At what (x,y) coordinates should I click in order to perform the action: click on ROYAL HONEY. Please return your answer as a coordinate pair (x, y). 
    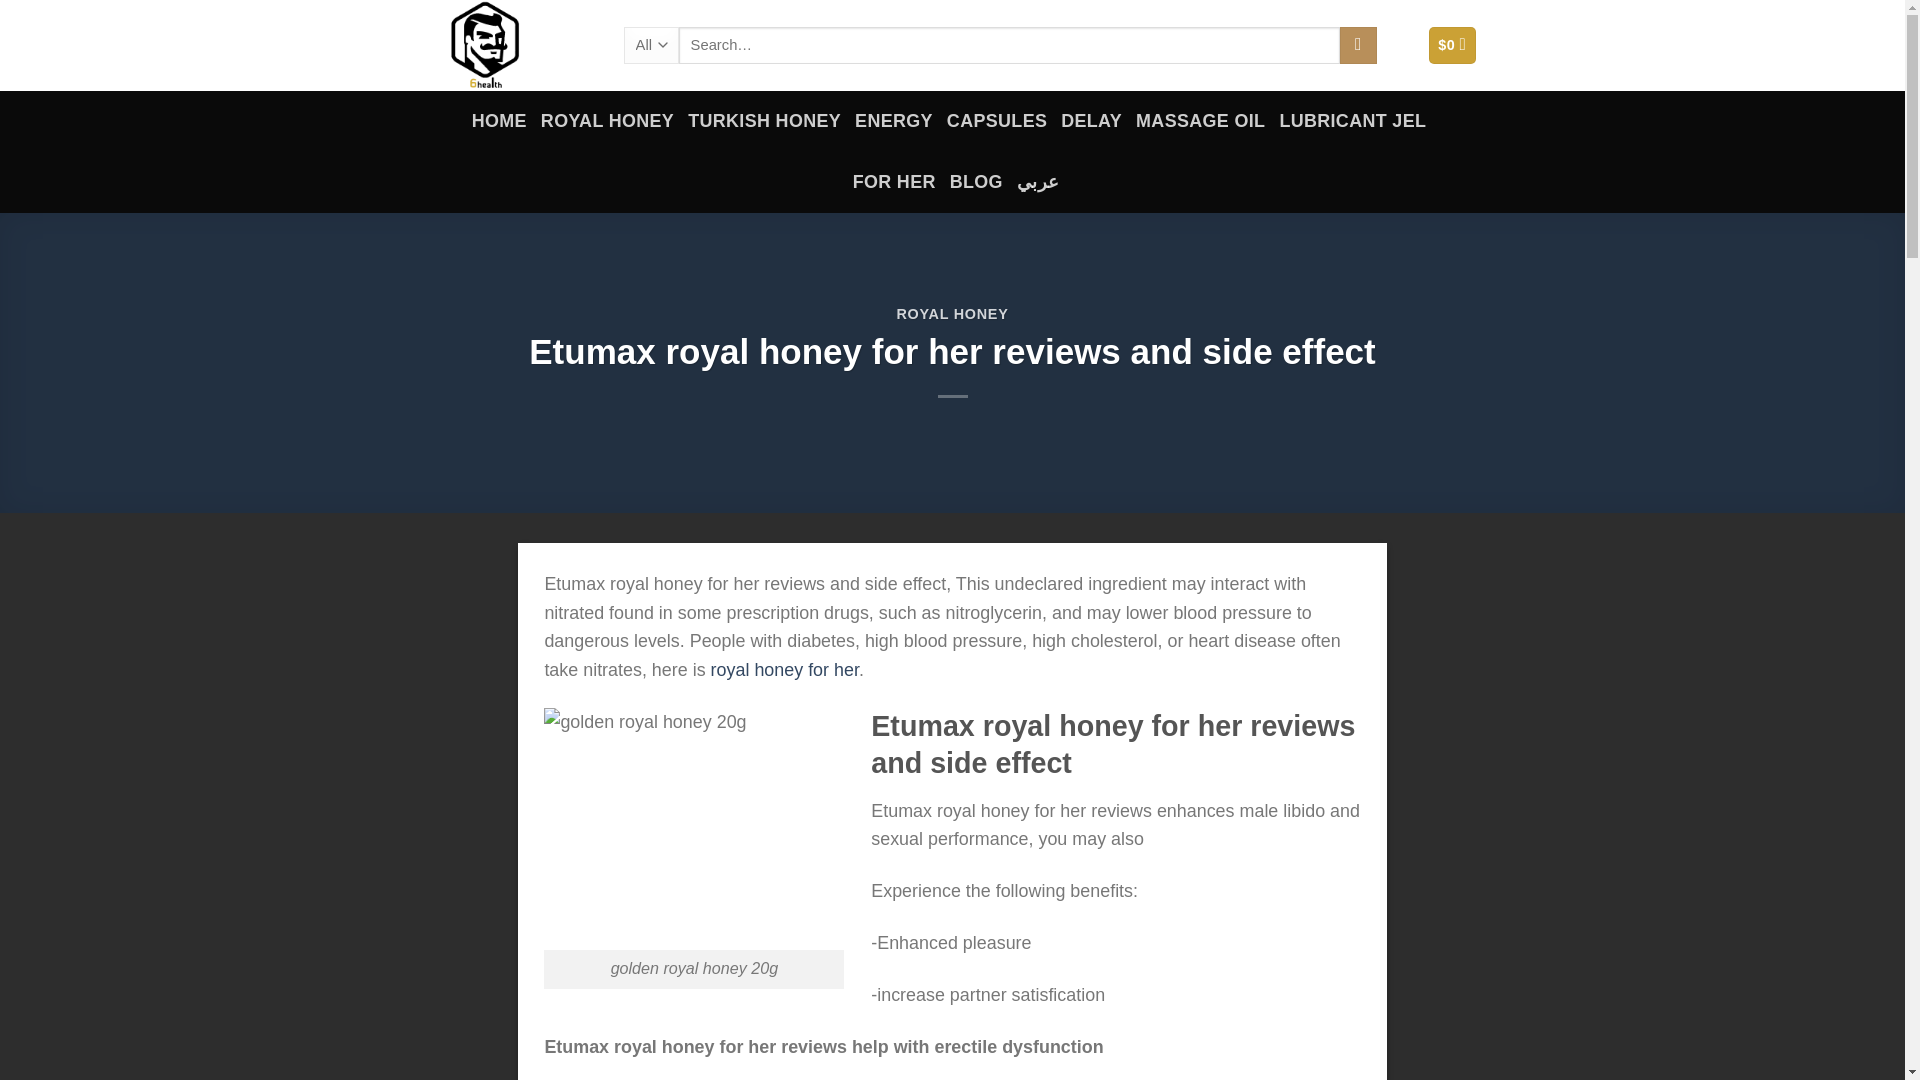
    Looking at the image, I should click on (952, 313).